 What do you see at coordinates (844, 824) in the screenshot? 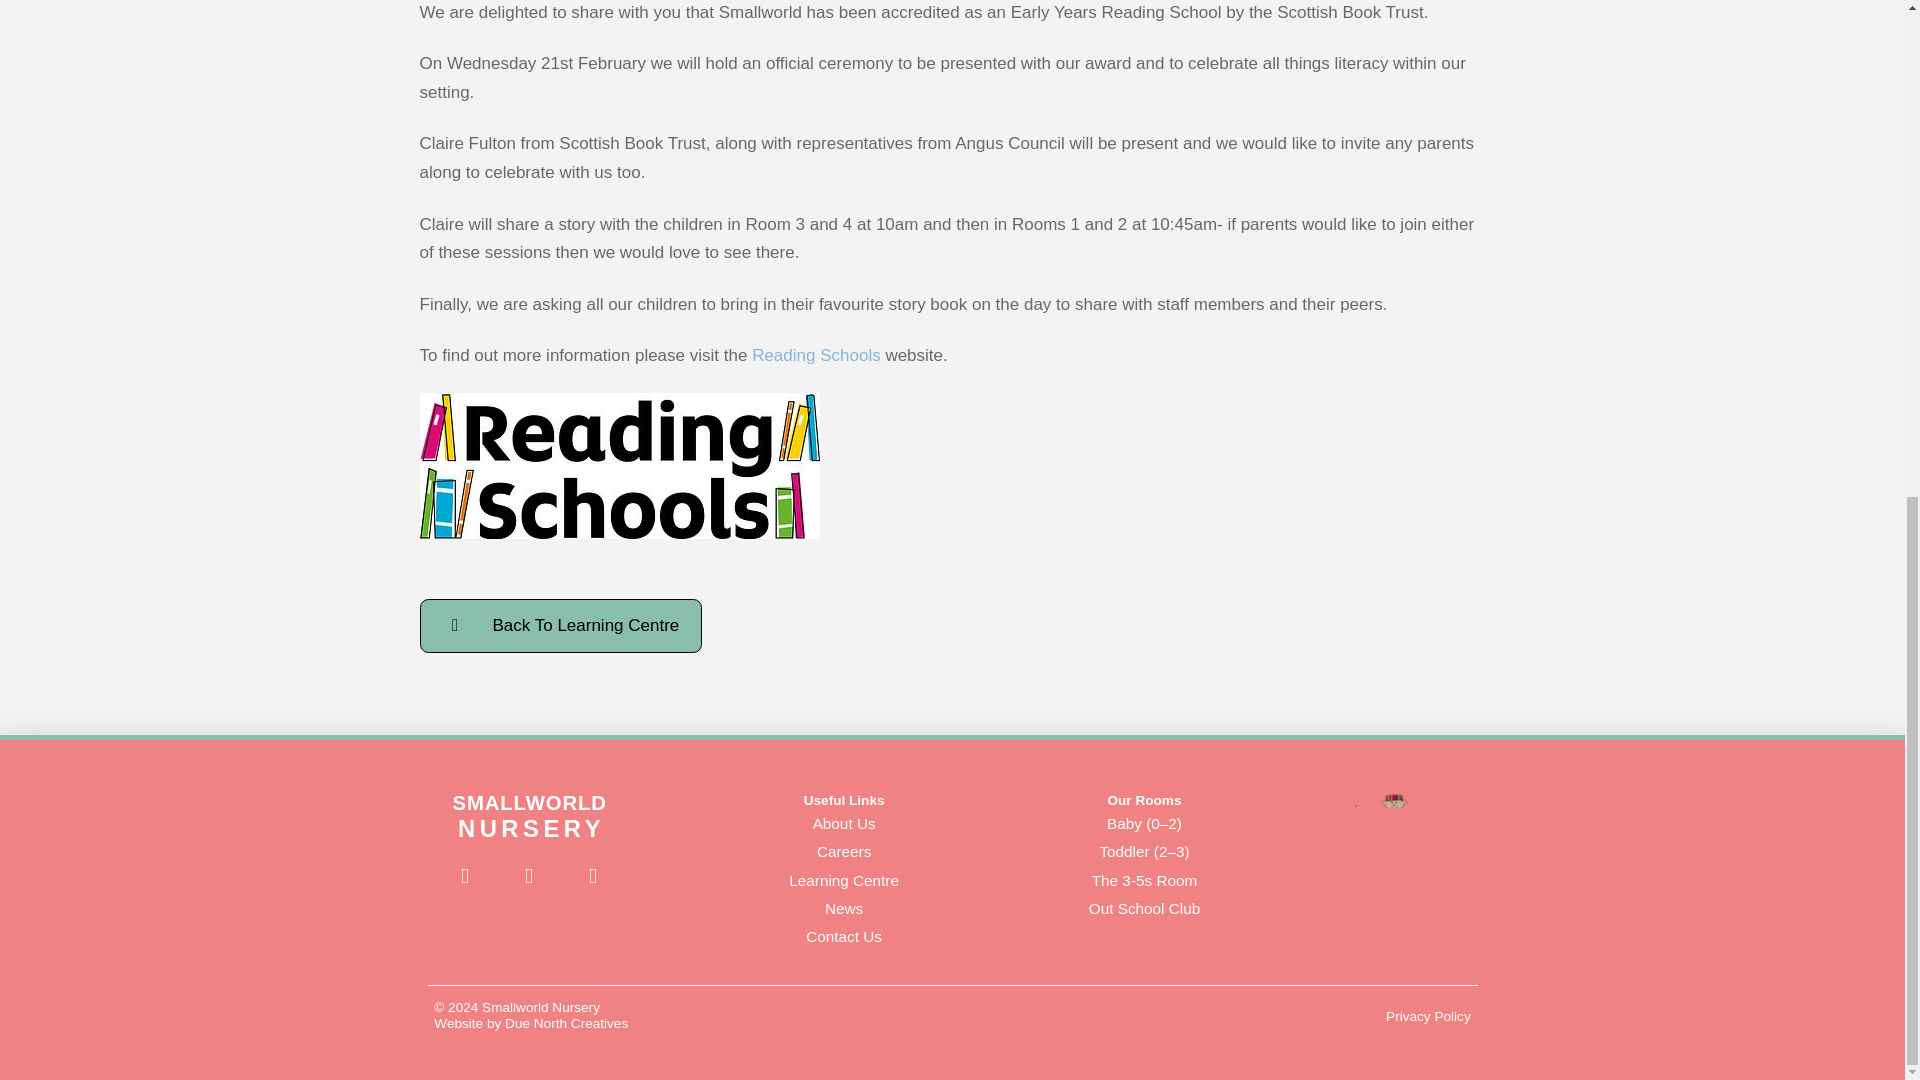
I see `About Us` at bounding box center [844, 824].